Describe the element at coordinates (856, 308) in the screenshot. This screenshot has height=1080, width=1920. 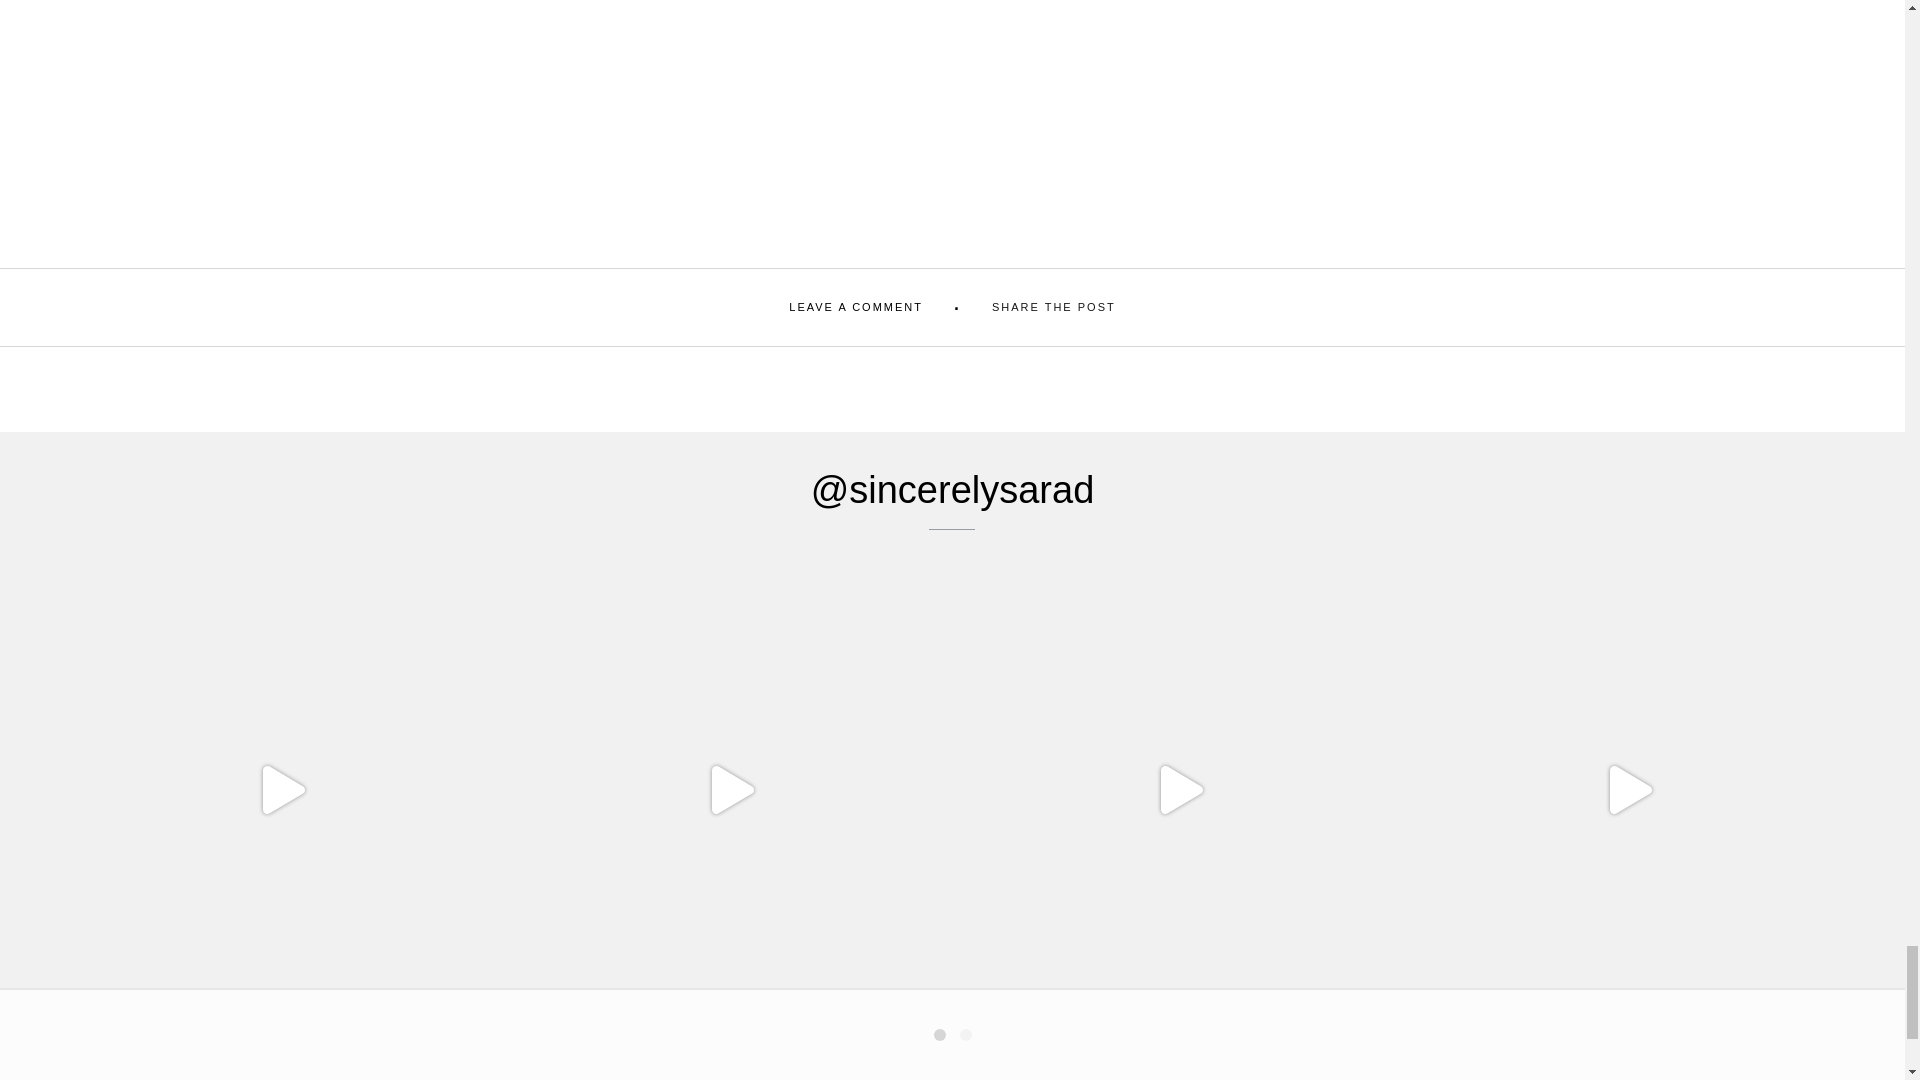
I see `LEAVE A COMMENT` at that location.